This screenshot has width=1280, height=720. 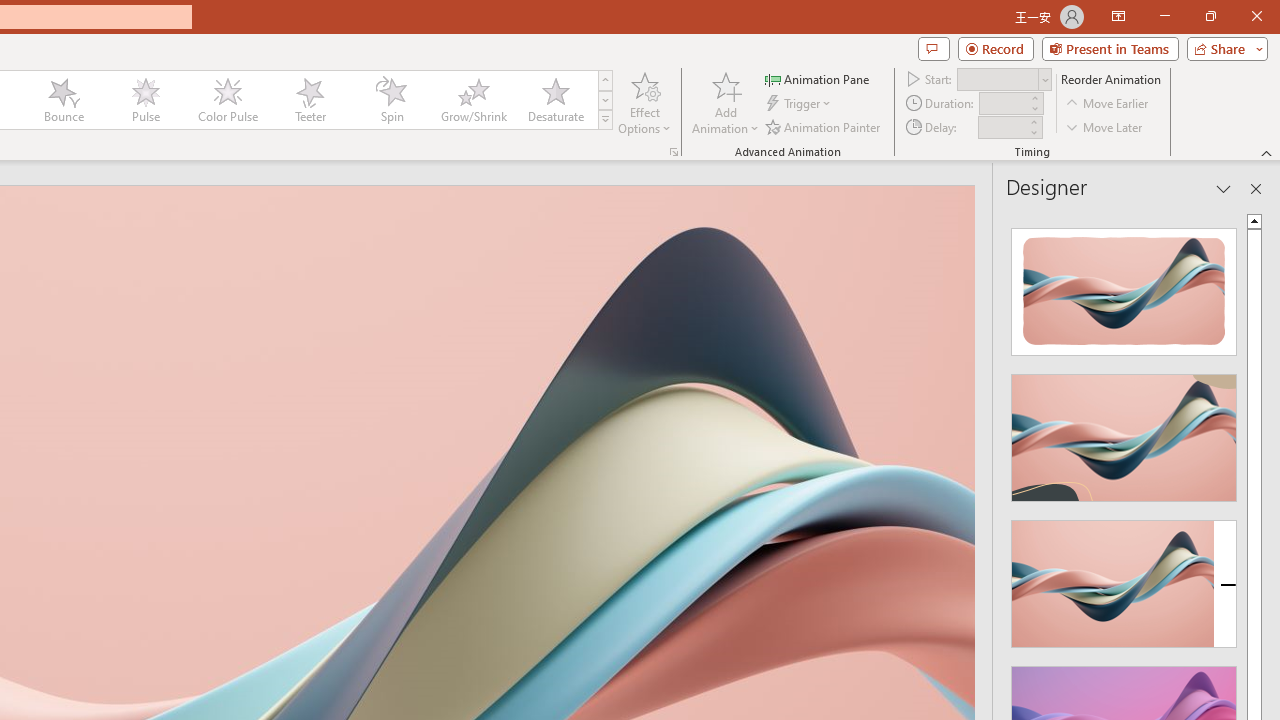 I want to click on Share, so click(x=1223, y=48).